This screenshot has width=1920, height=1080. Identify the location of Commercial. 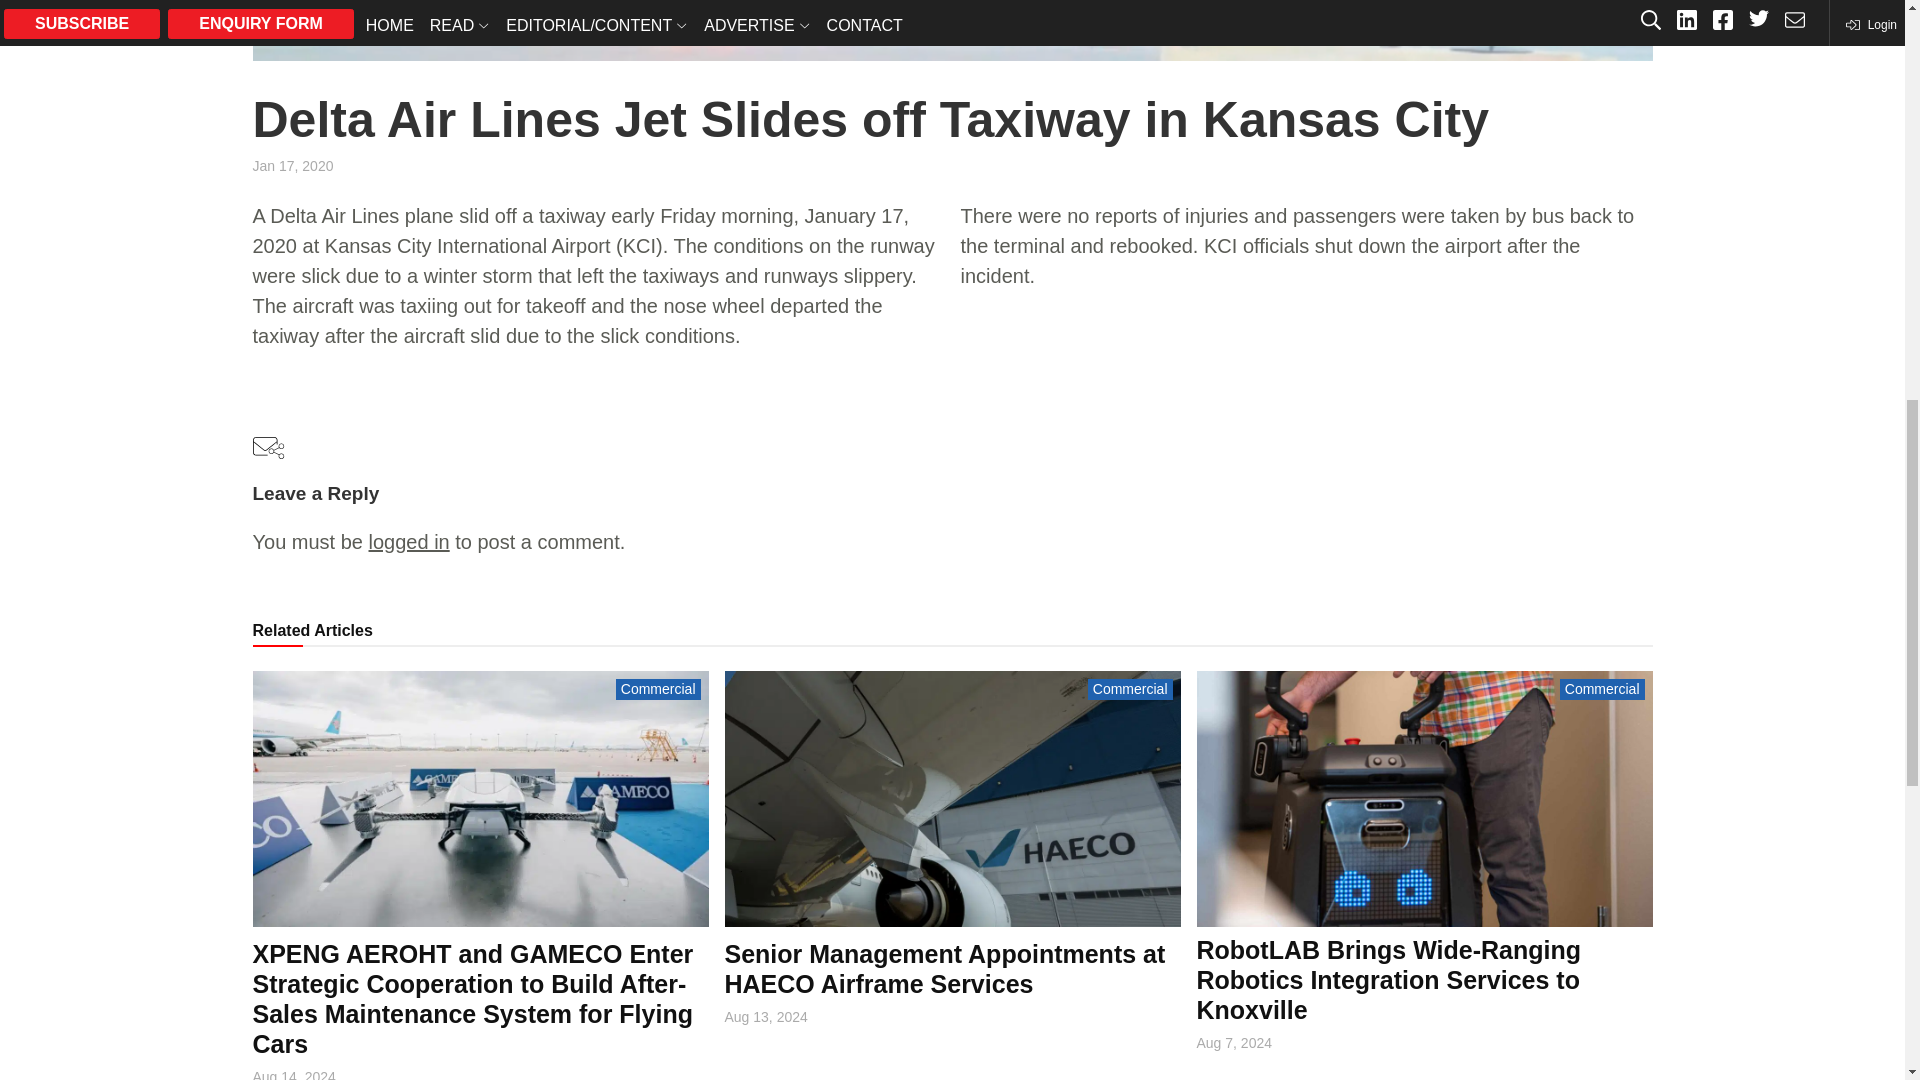
(1130, 688).